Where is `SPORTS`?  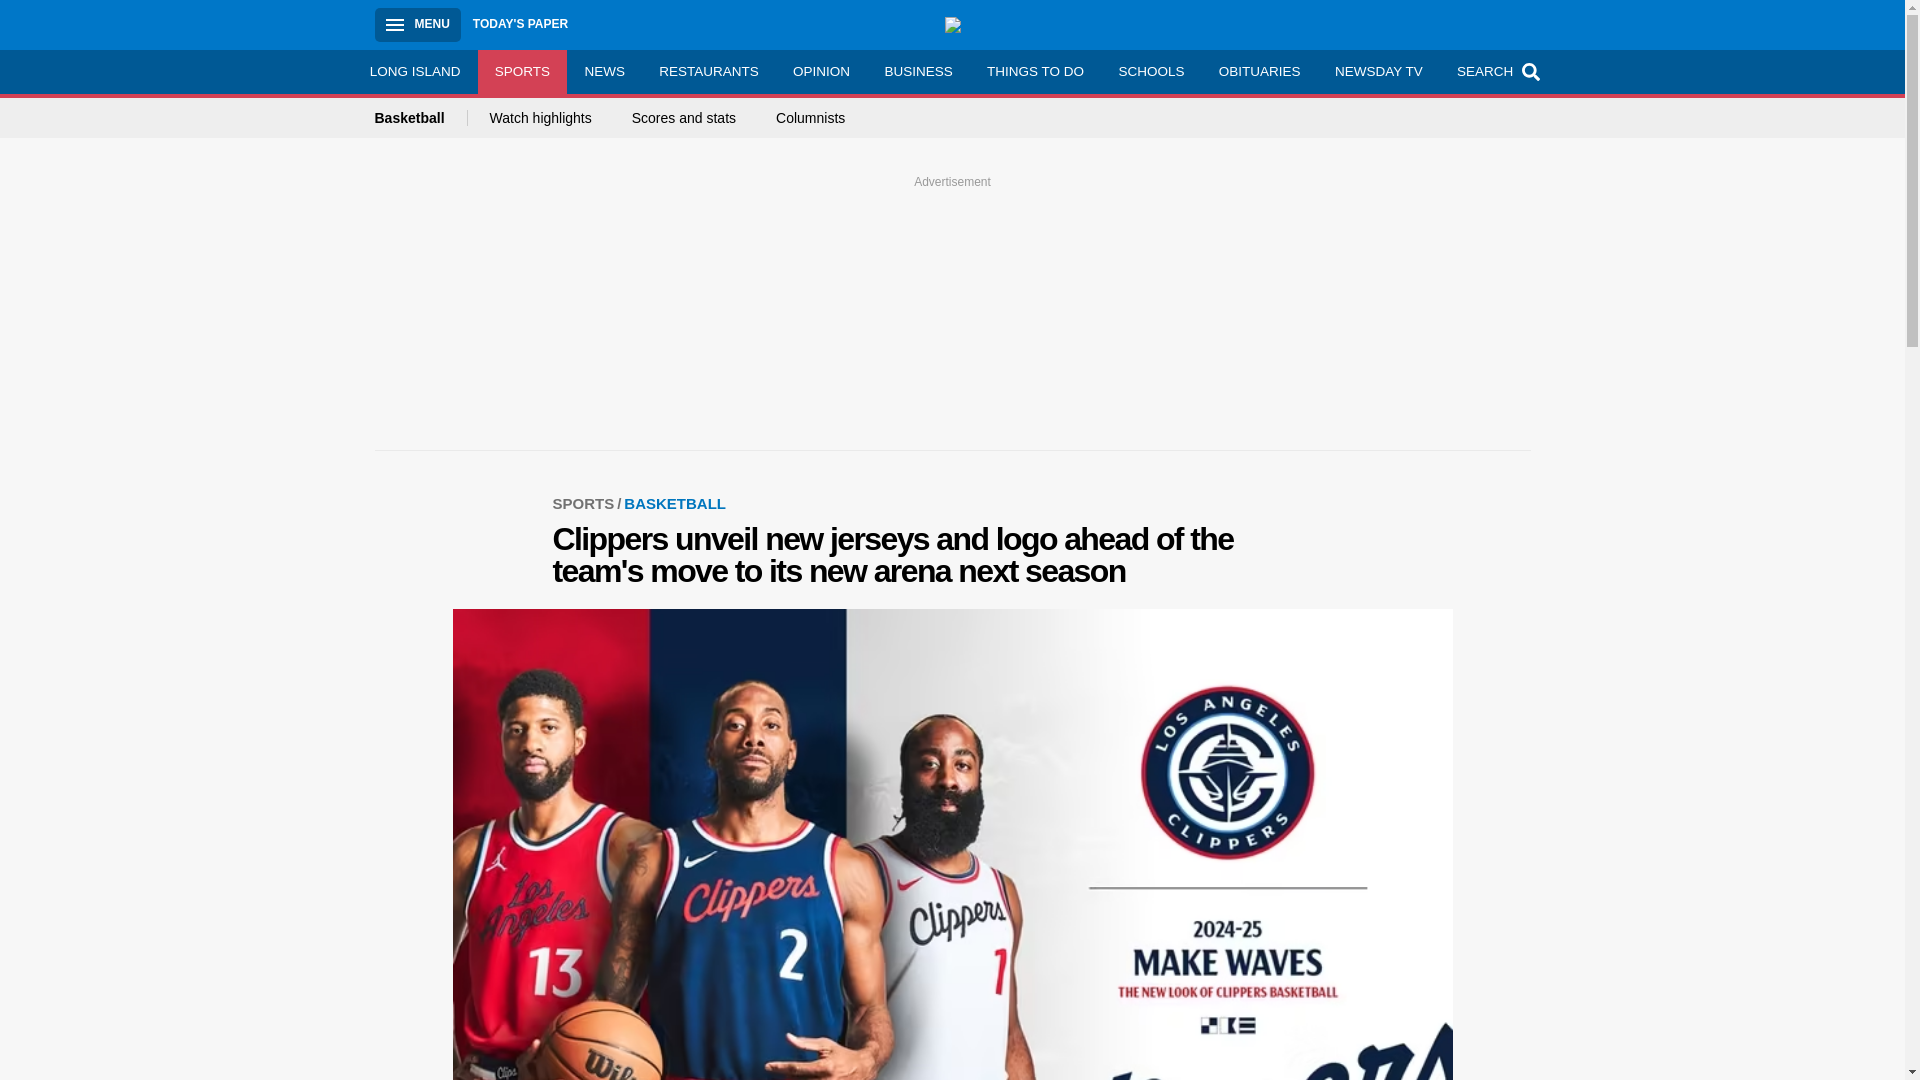
SPORTS is located at coordinates (523, 71).